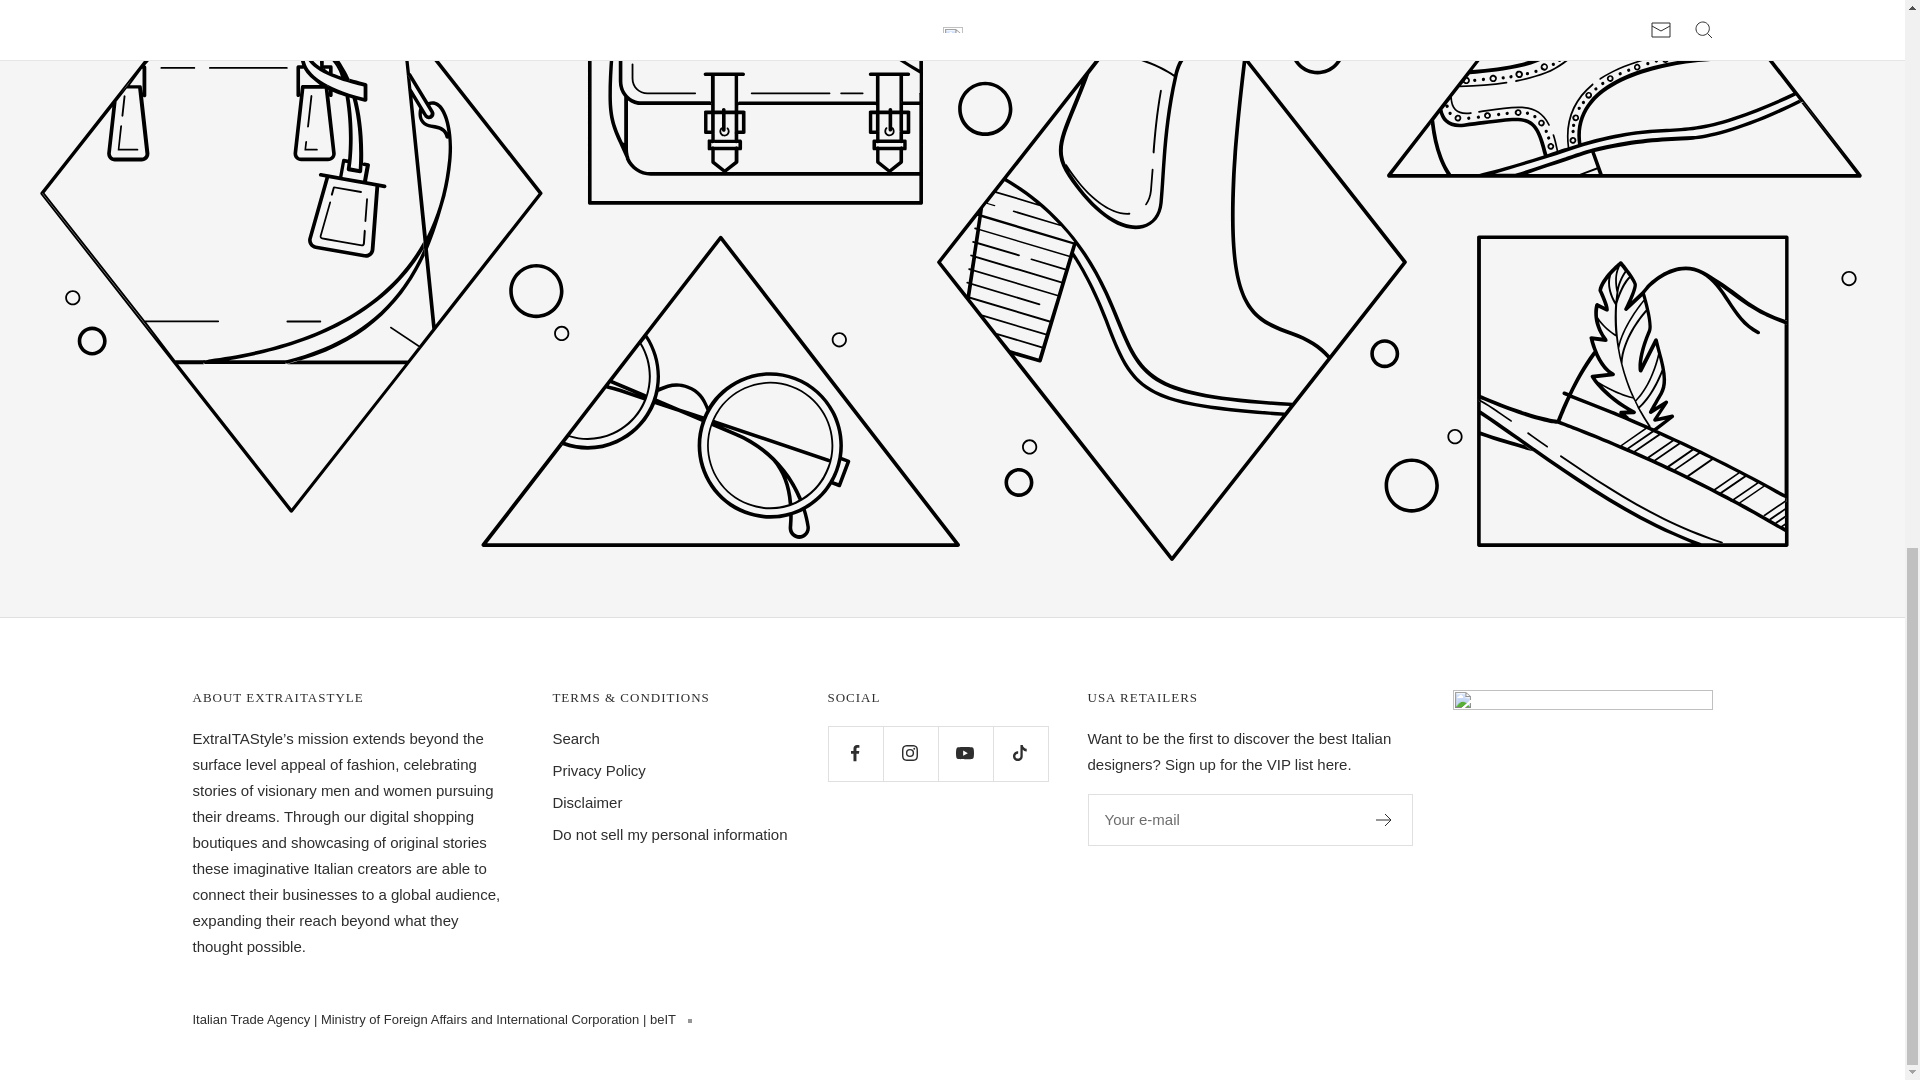  What do you see at coordinates (1384, 820) in the screenshot?
I see `Register` at bounding box center [1384, 820].